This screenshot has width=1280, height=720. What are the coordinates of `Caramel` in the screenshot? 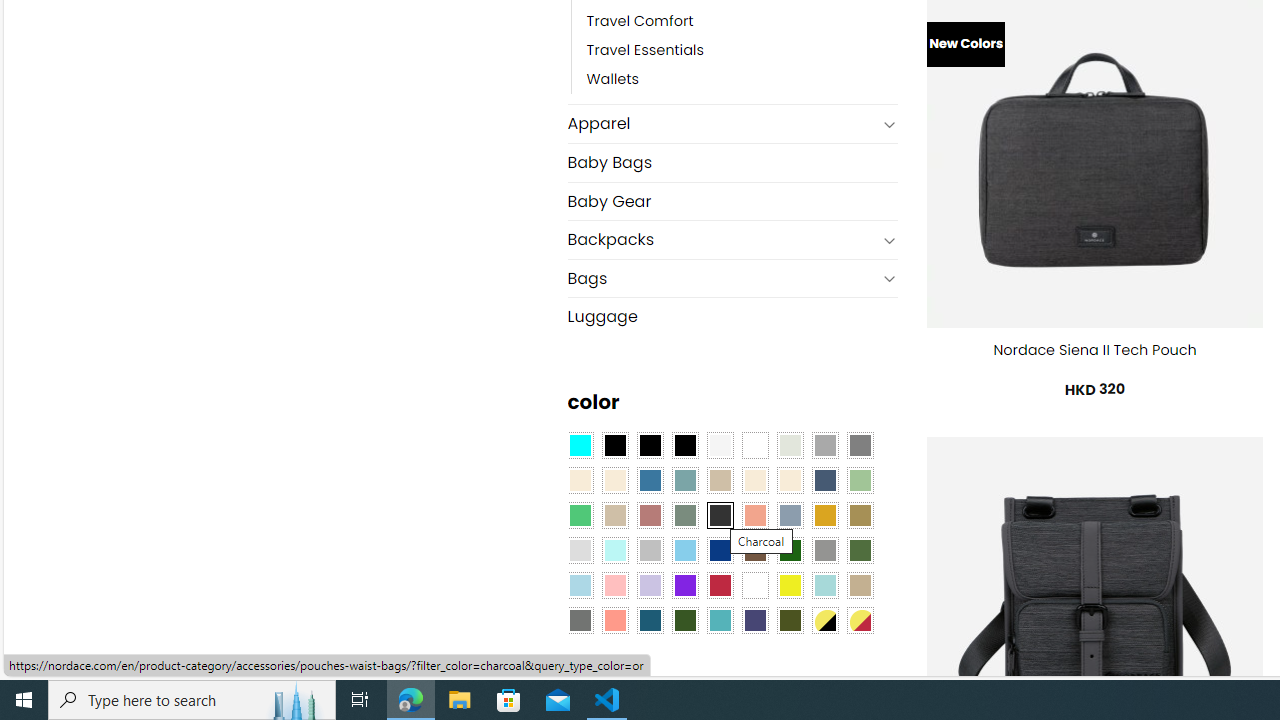 It's located at (755, 480).